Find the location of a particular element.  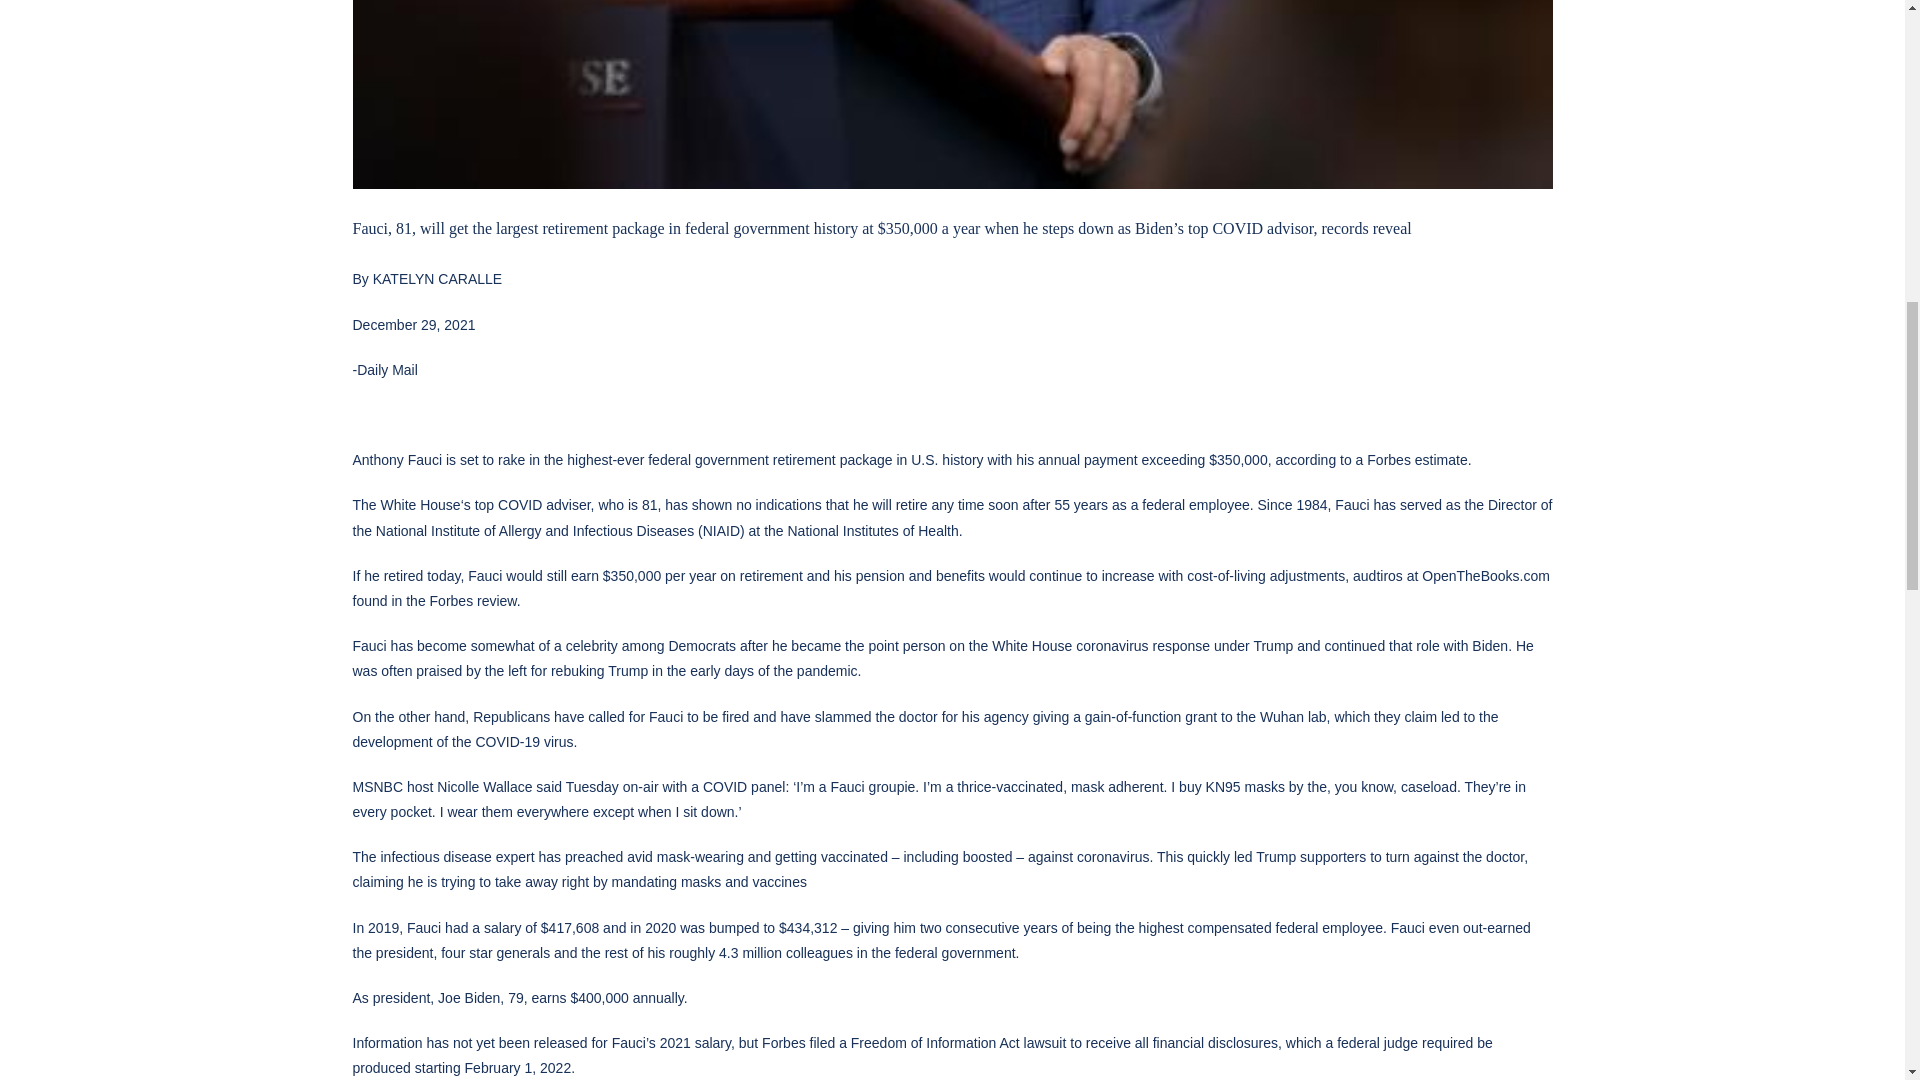

Anthony Fauci is located at coordinates (396, 460).